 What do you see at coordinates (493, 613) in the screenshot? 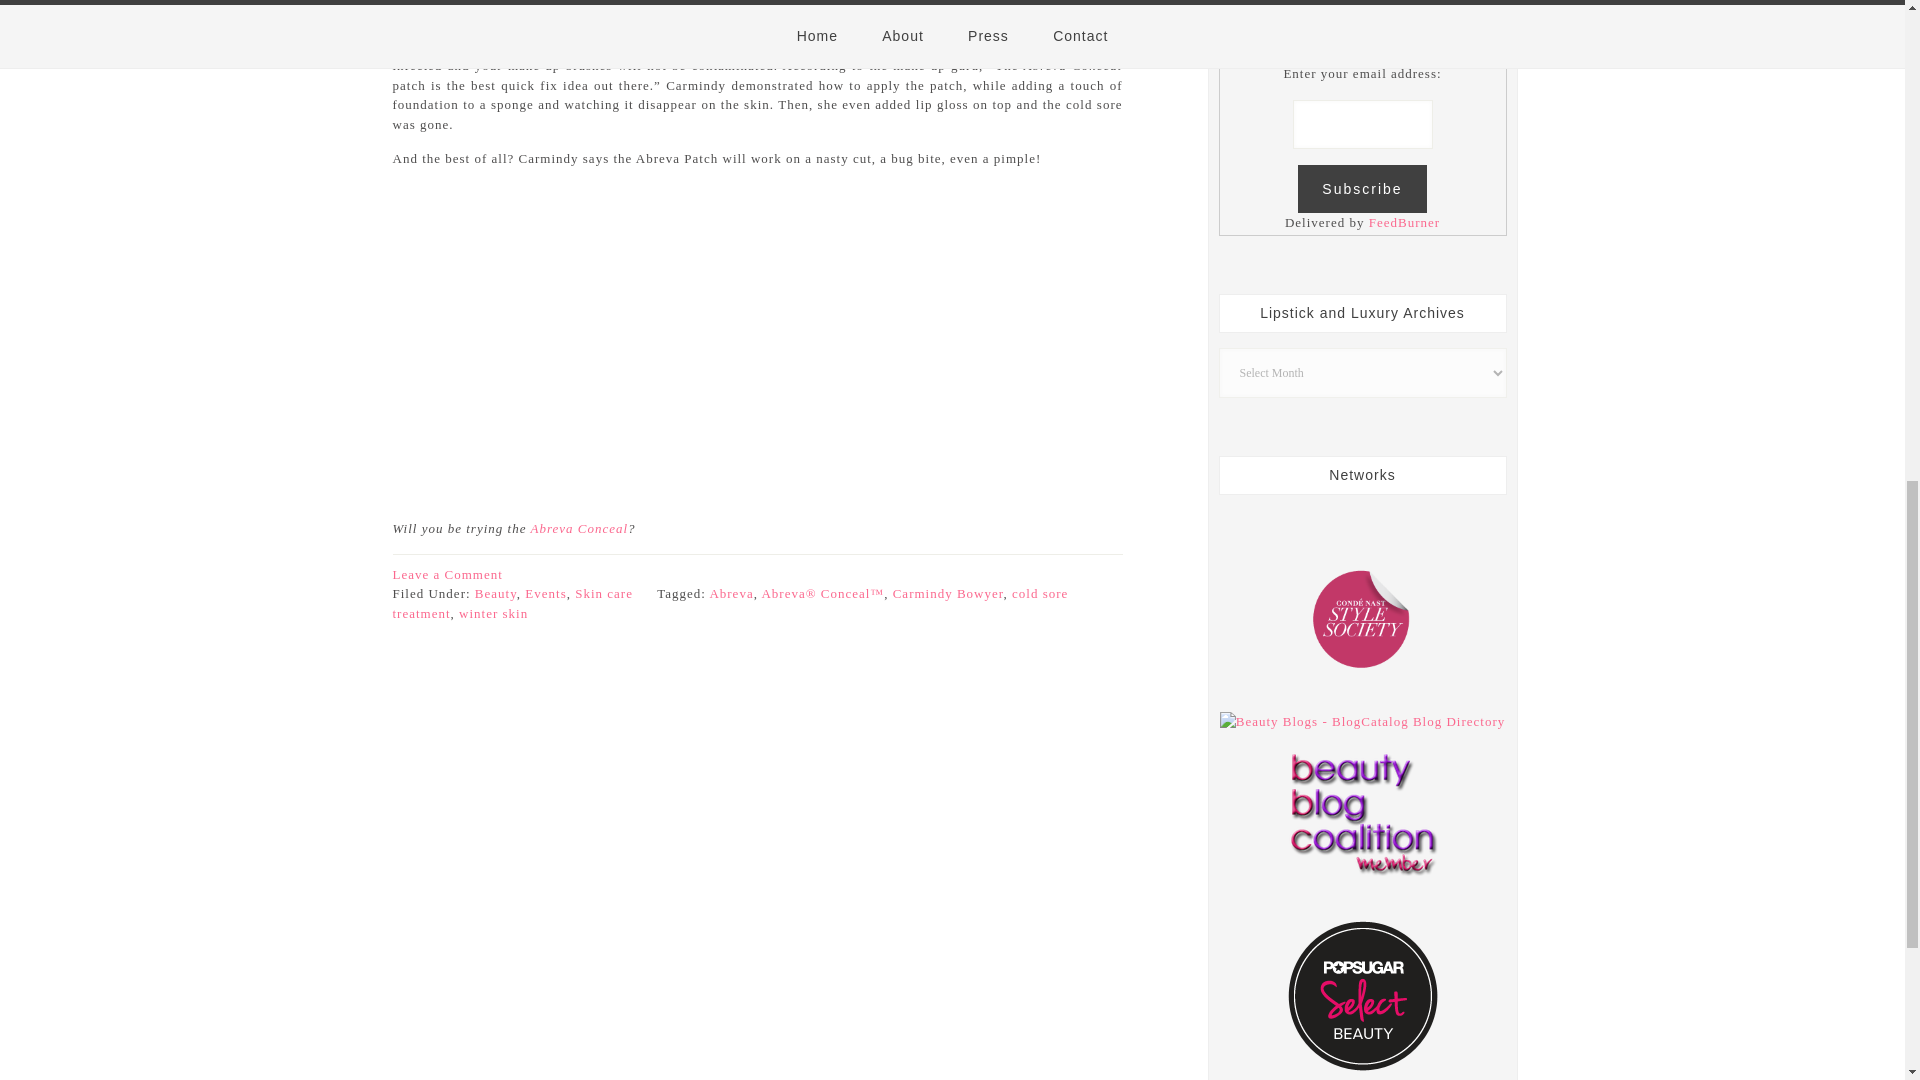
I see `winter skin` at bounding box center [493, 613].